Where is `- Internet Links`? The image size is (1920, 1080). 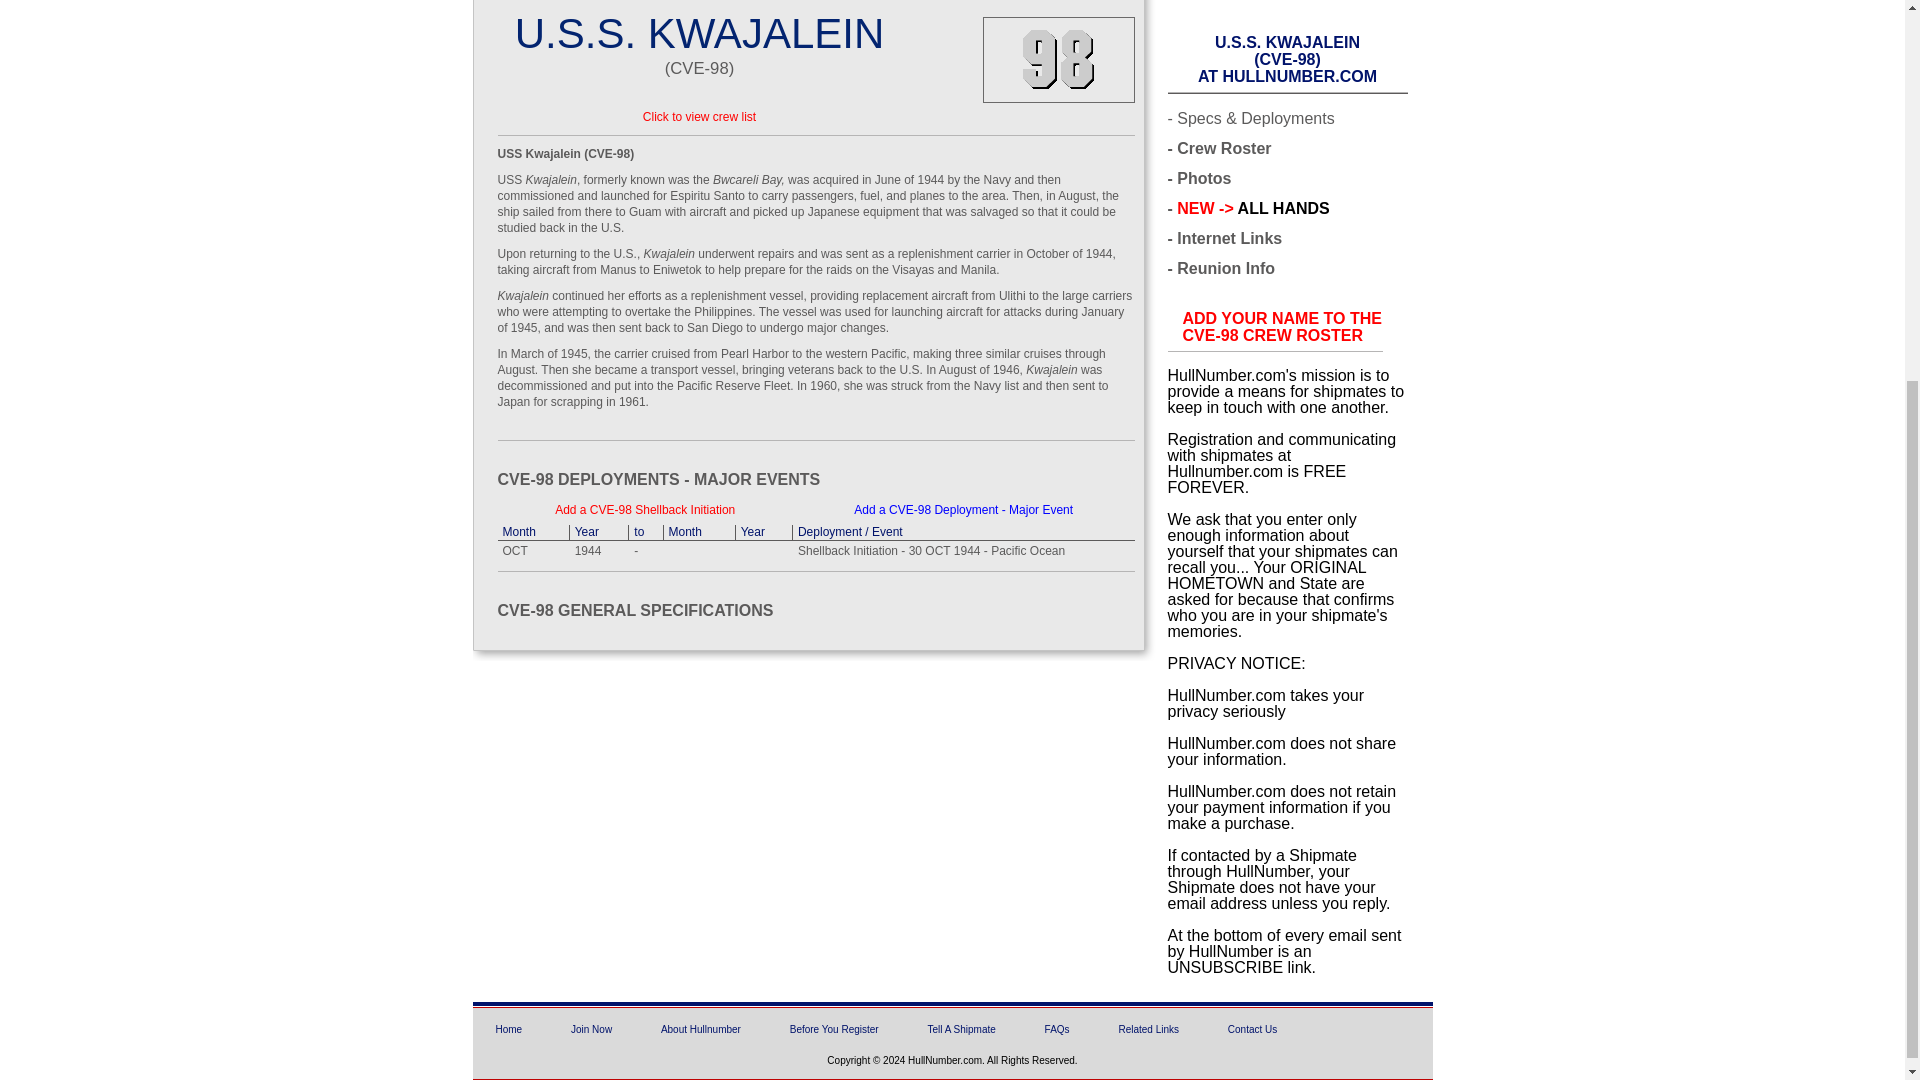
- Internet Links is located at coordinates (1224, 239).